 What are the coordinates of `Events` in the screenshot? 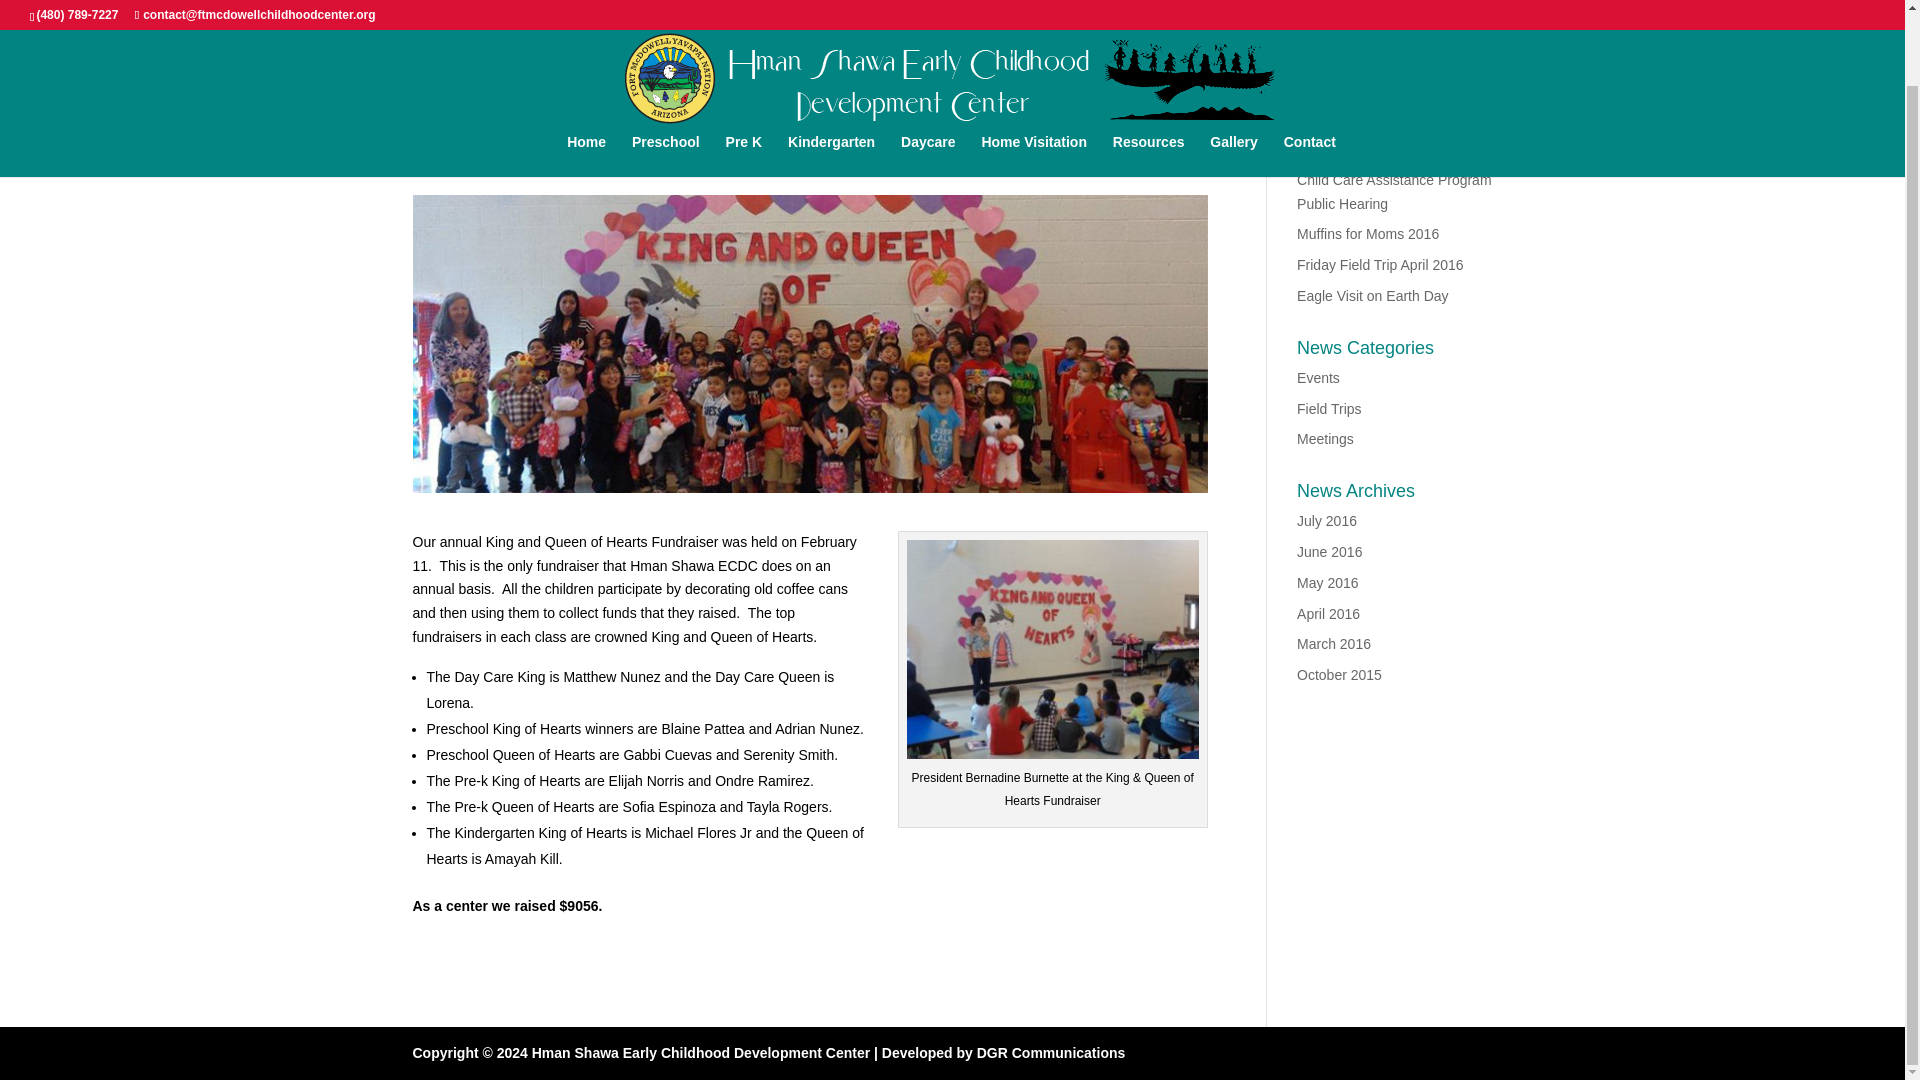 It's located at (1318, 378).